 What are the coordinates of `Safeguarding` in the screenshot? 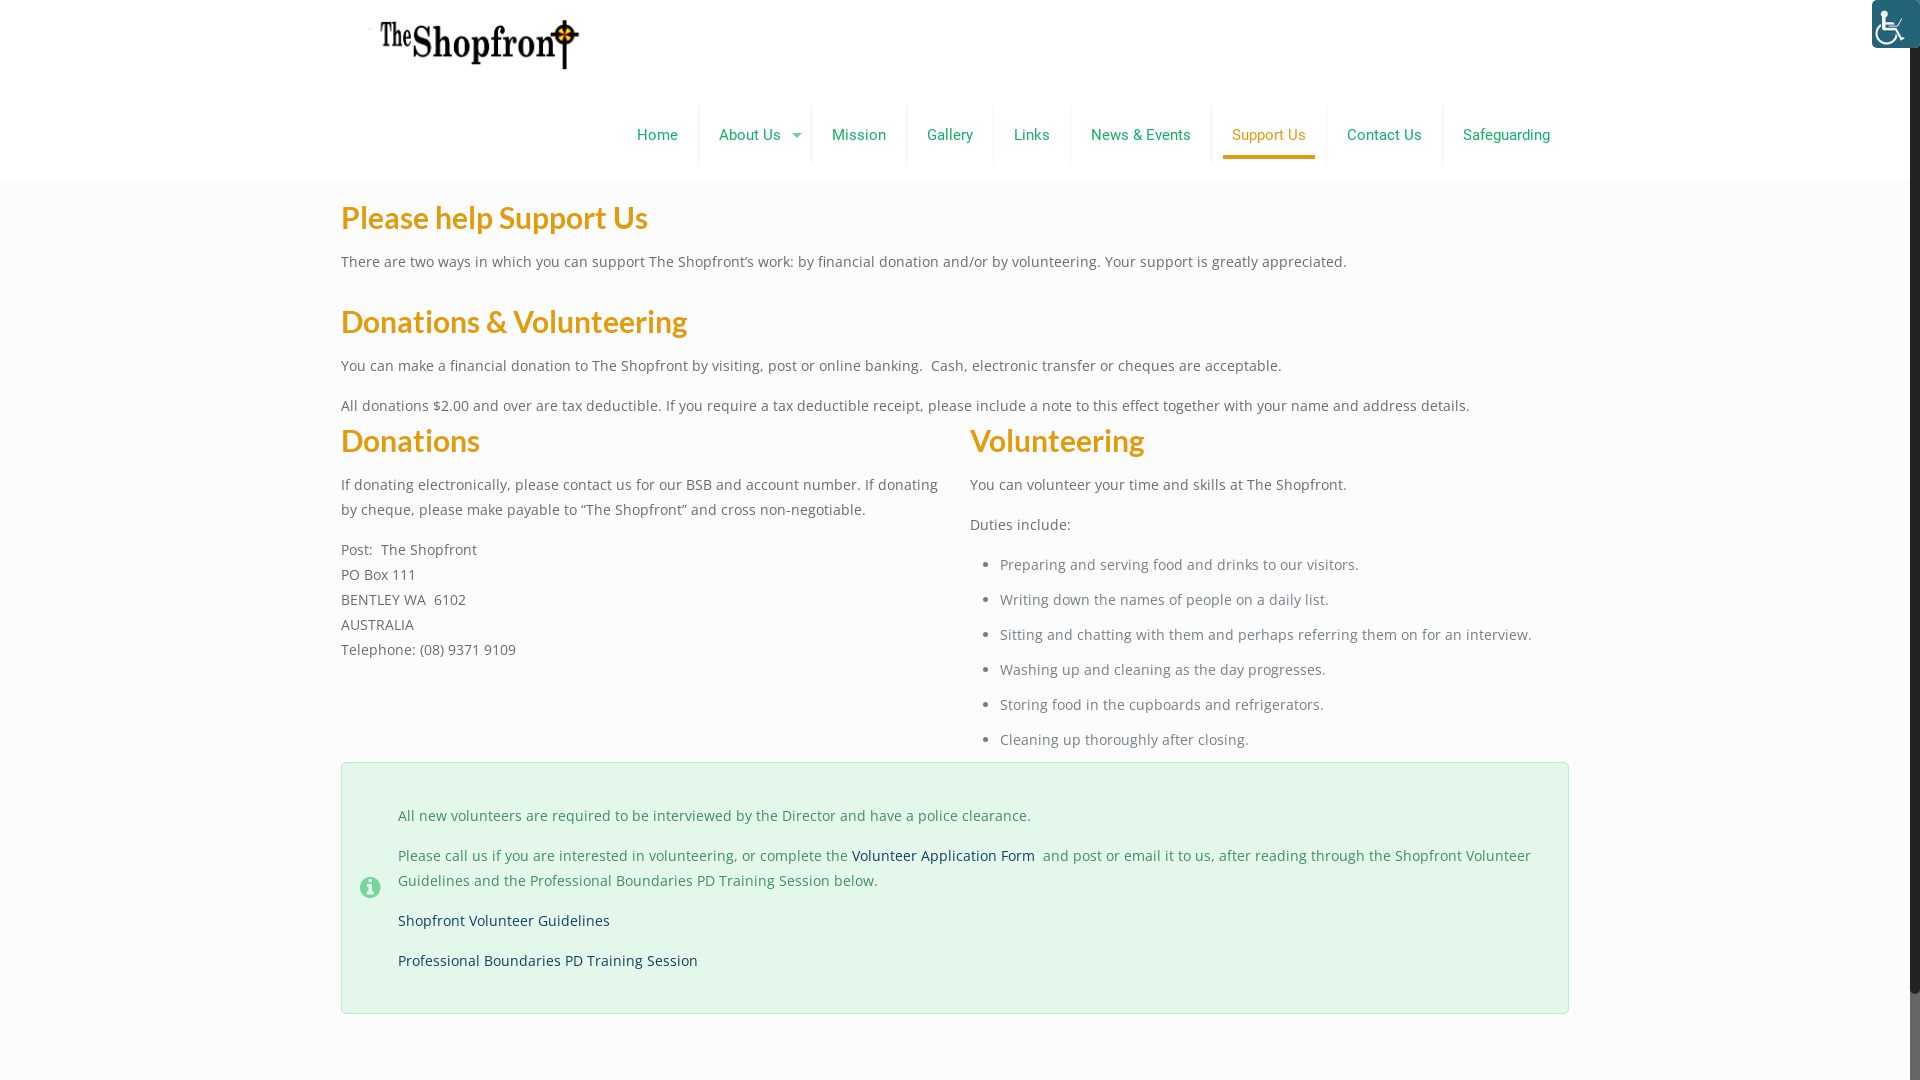 It's located at (1506, 135).